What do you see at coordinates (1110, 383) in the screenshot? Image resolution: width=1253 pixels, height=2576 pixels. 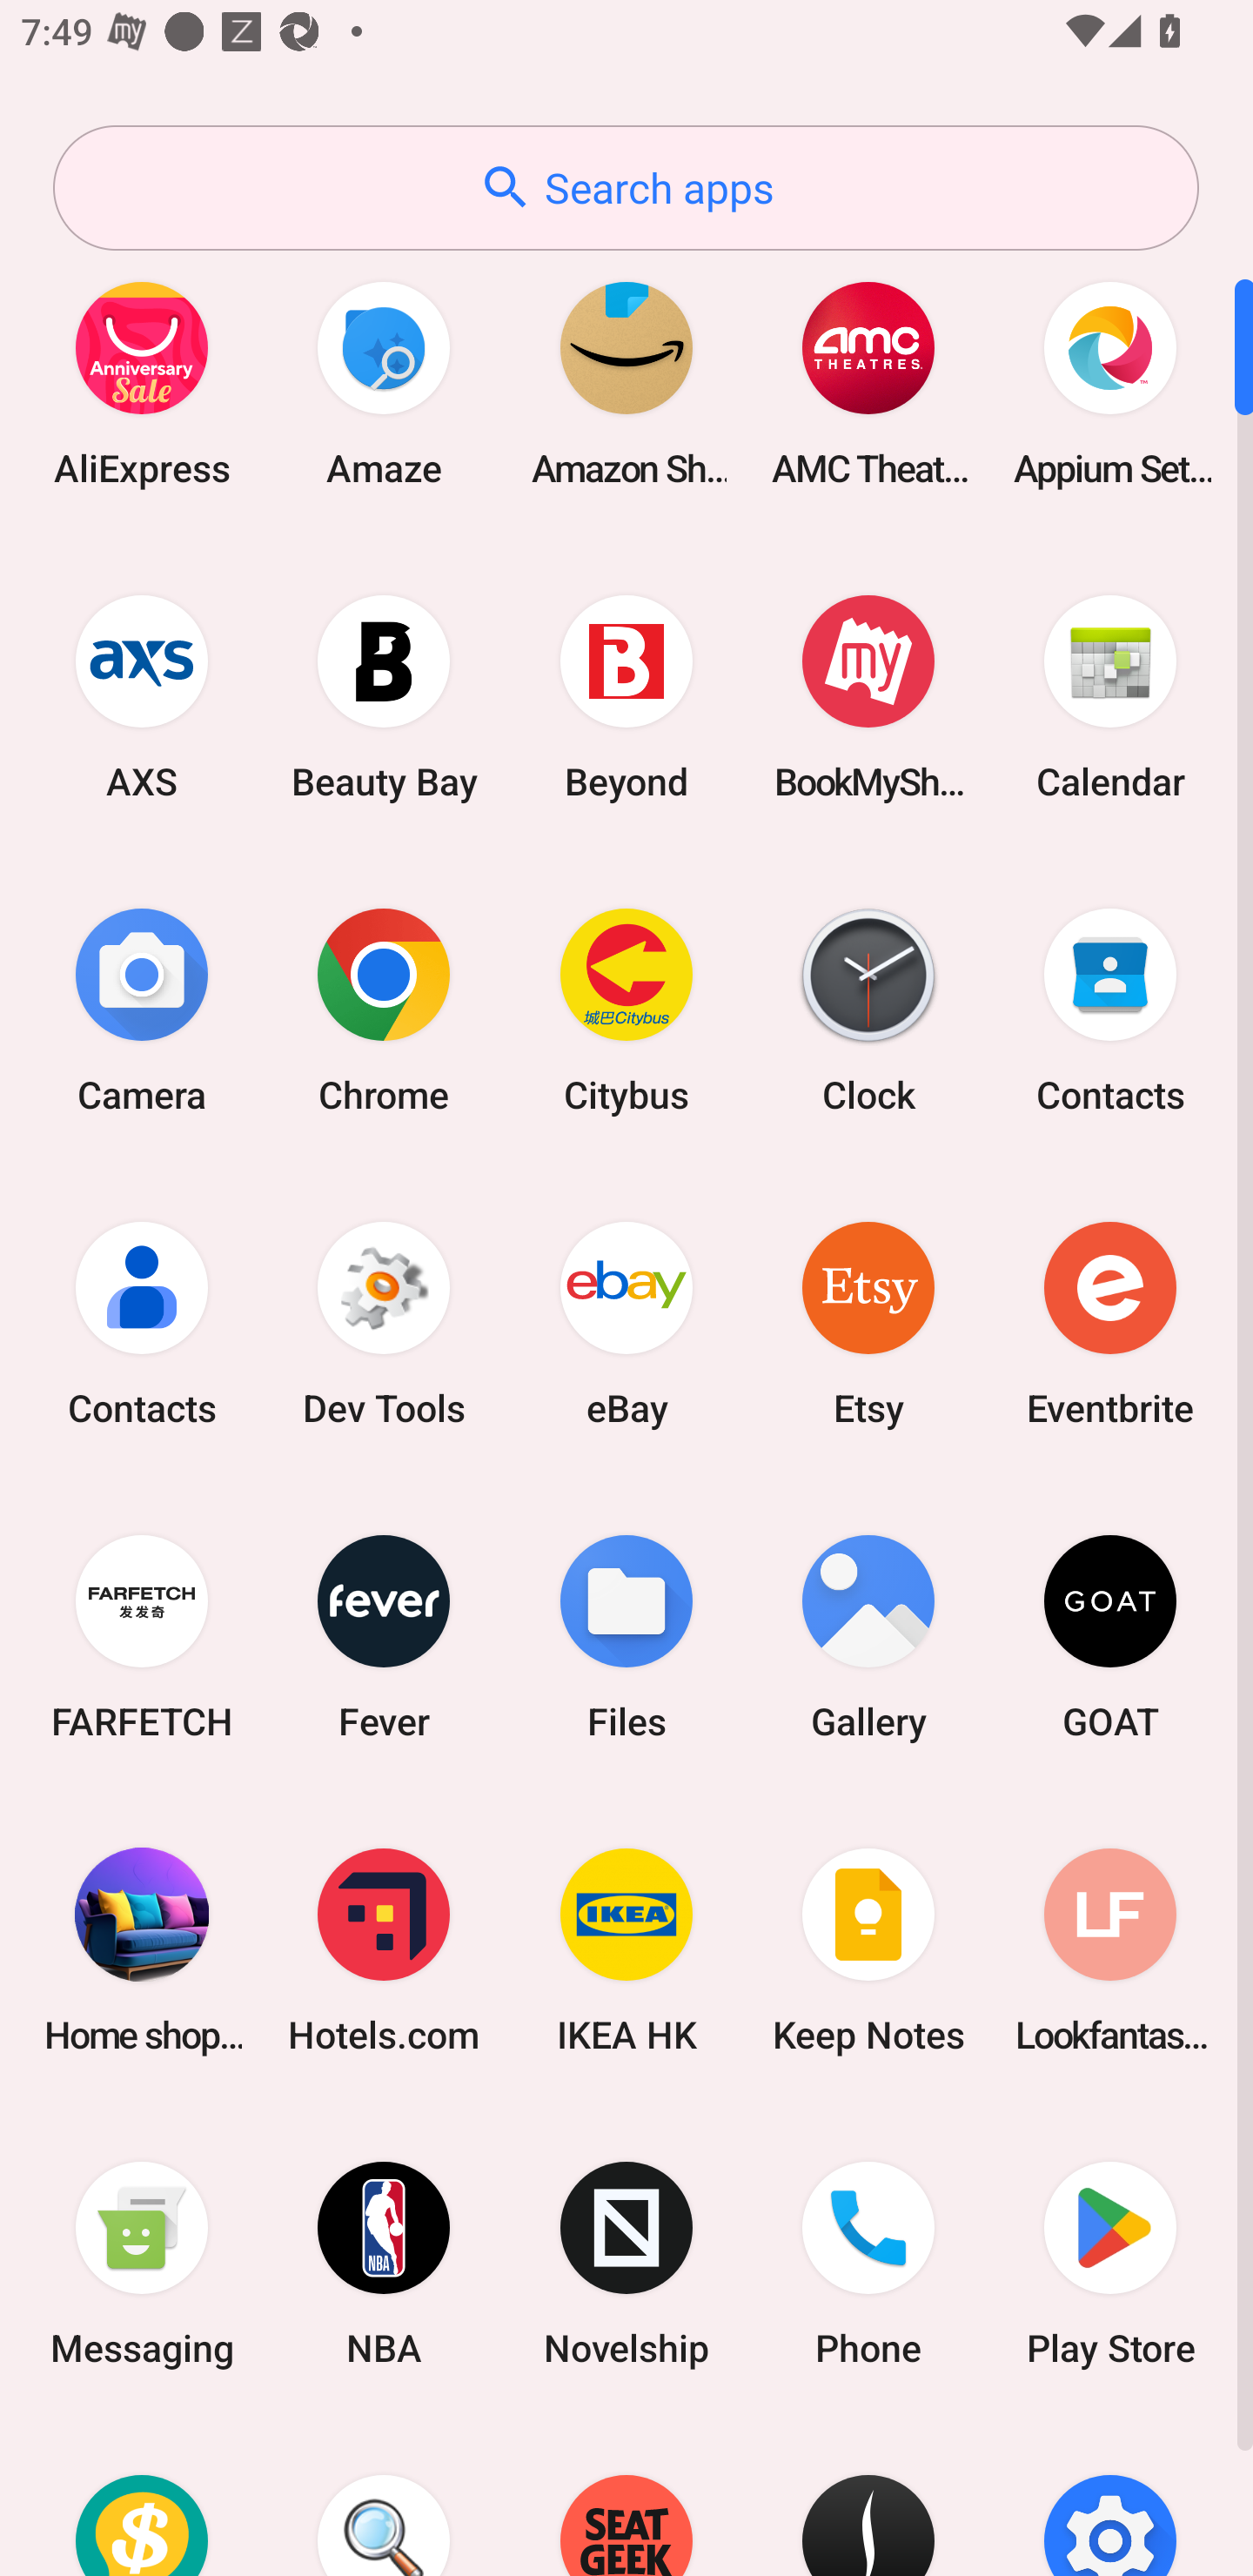 I see `Appium Settings` at bounding box center [1110, 383].